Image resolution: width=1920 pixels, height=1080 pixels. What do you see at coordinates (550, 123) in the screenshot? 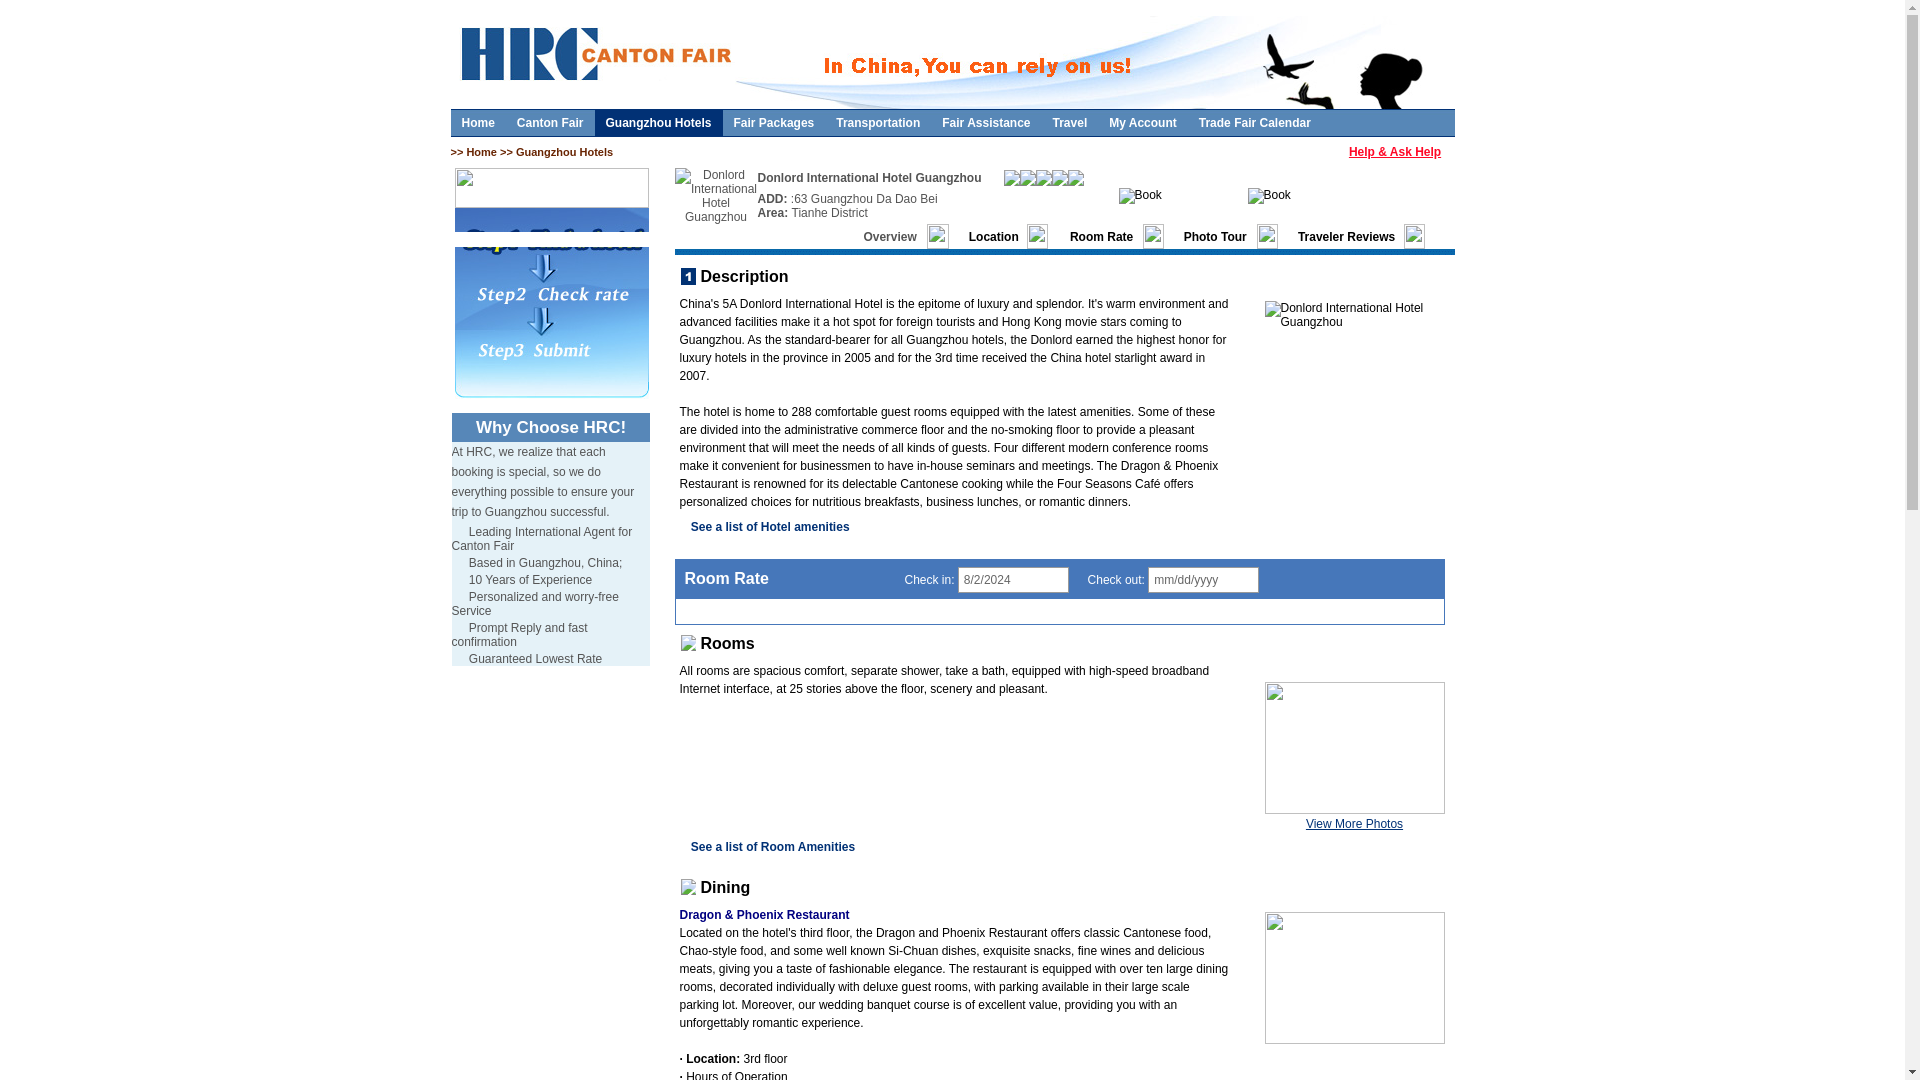
I see `Canton Fair` at bounding box center [550, 123].